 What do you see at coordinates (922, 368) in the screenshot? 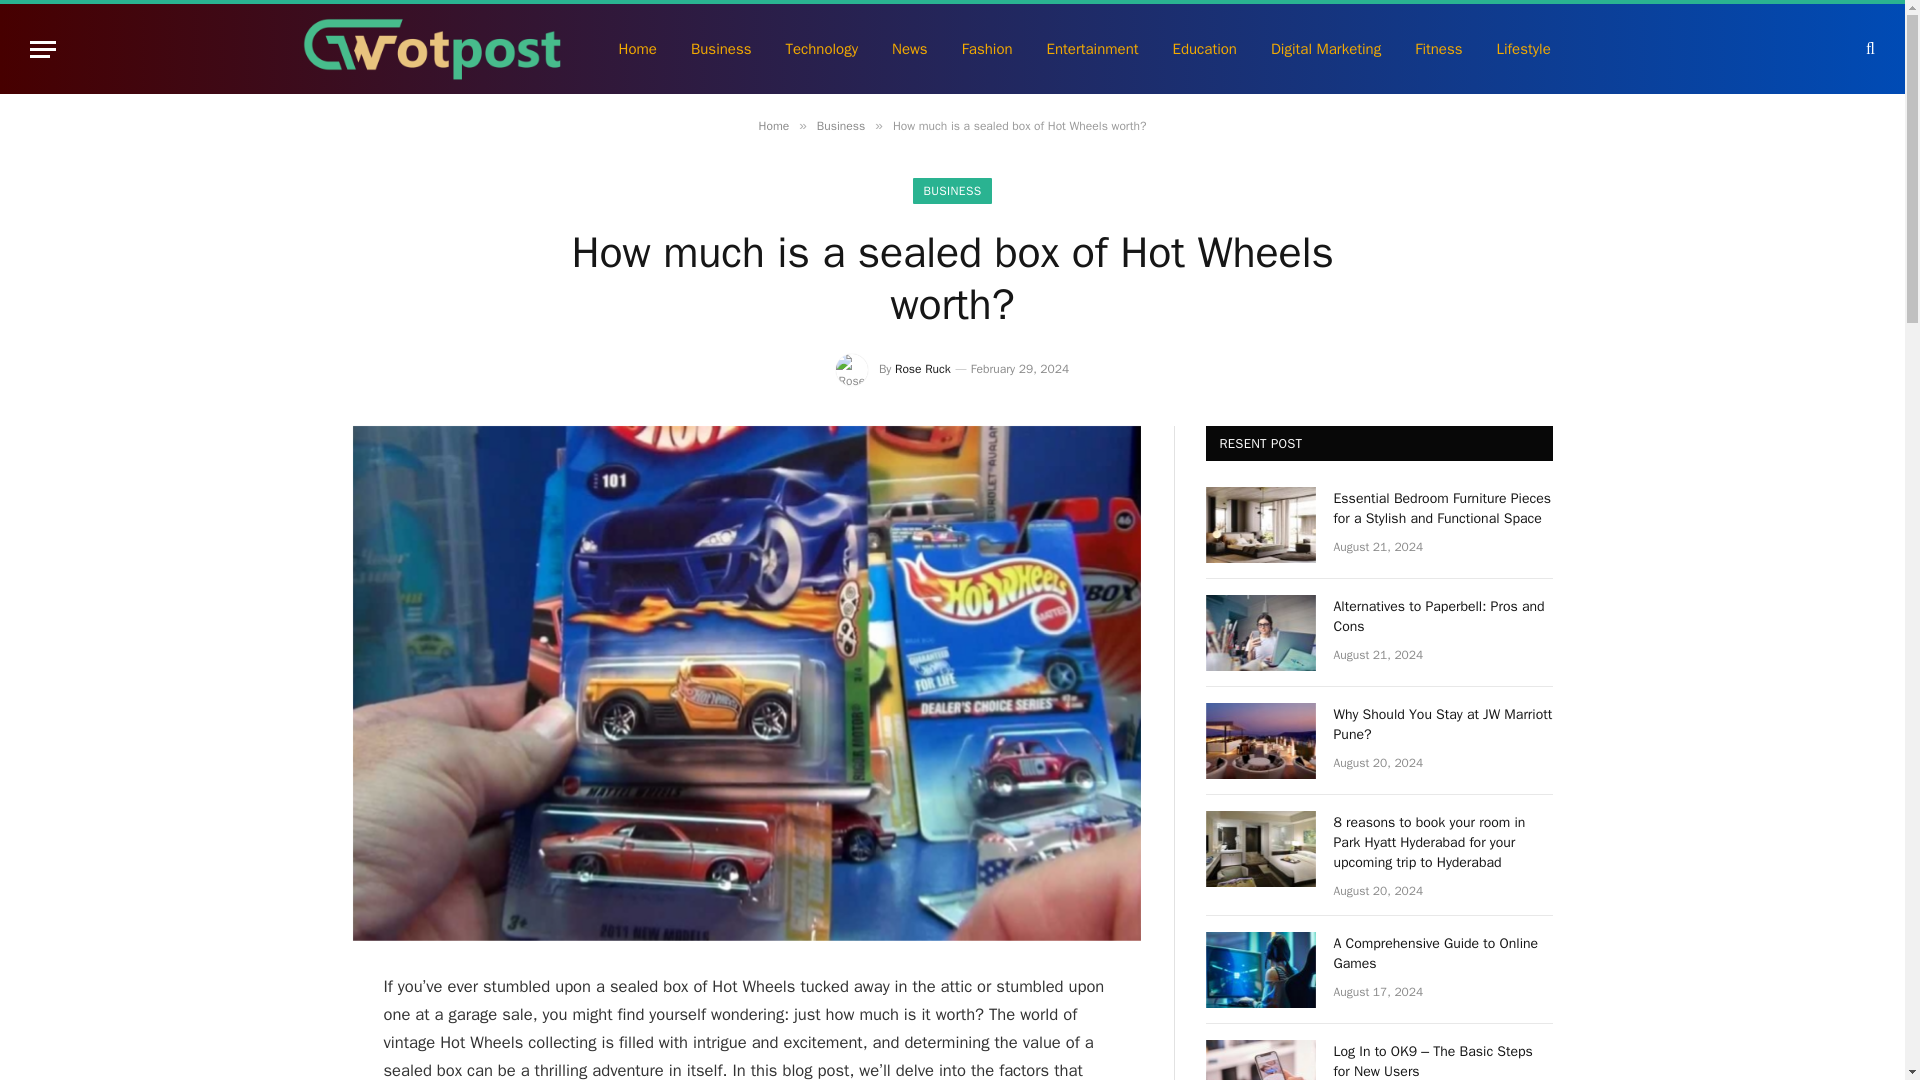
I see `Rose Ruck` at bounding box center [922, 368].